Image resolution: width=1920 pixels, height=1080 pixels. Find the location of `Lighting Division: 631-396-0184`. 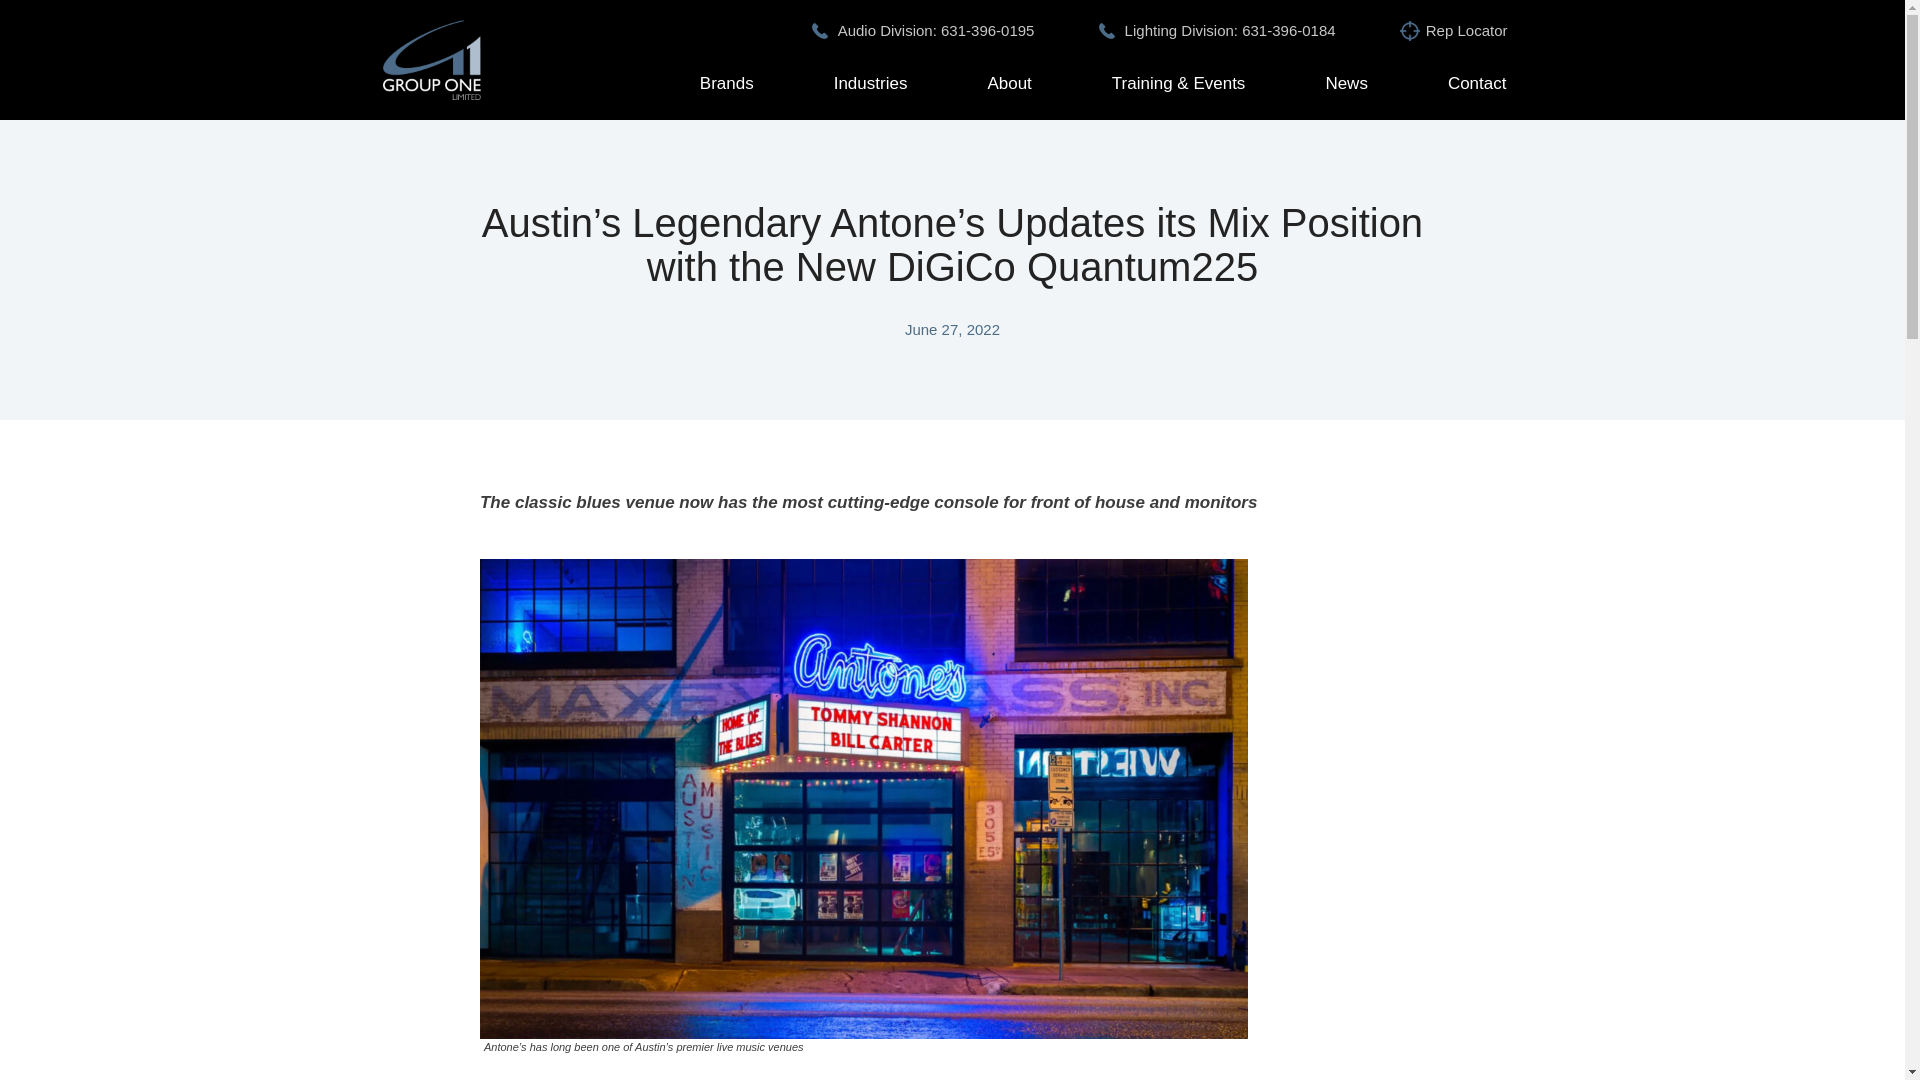

Lighting Division: 631-396-0184 is located at coordinates (1230, 30).